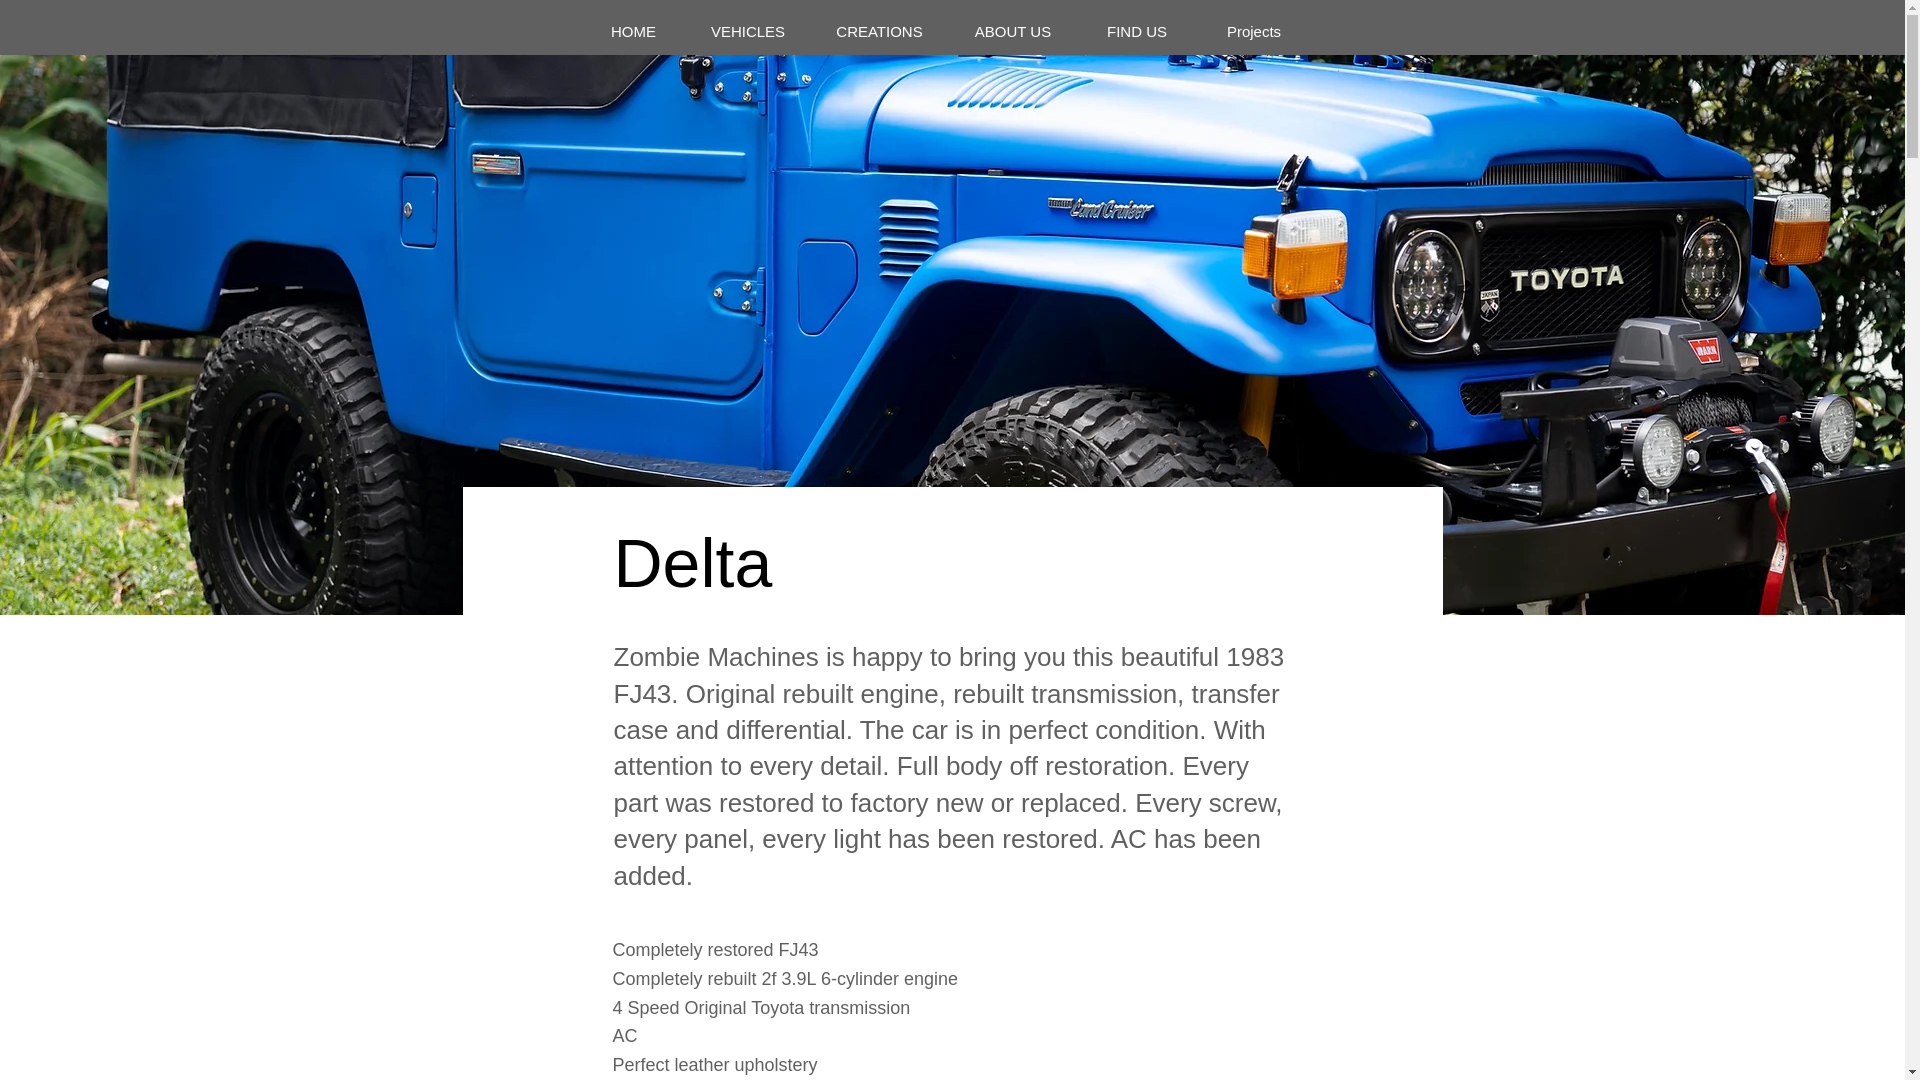 The height and width of the screenshot is (1080, 1920). Describe the element at coordinates (1254, 32) in the screenshot. I see `Projects` at that location.